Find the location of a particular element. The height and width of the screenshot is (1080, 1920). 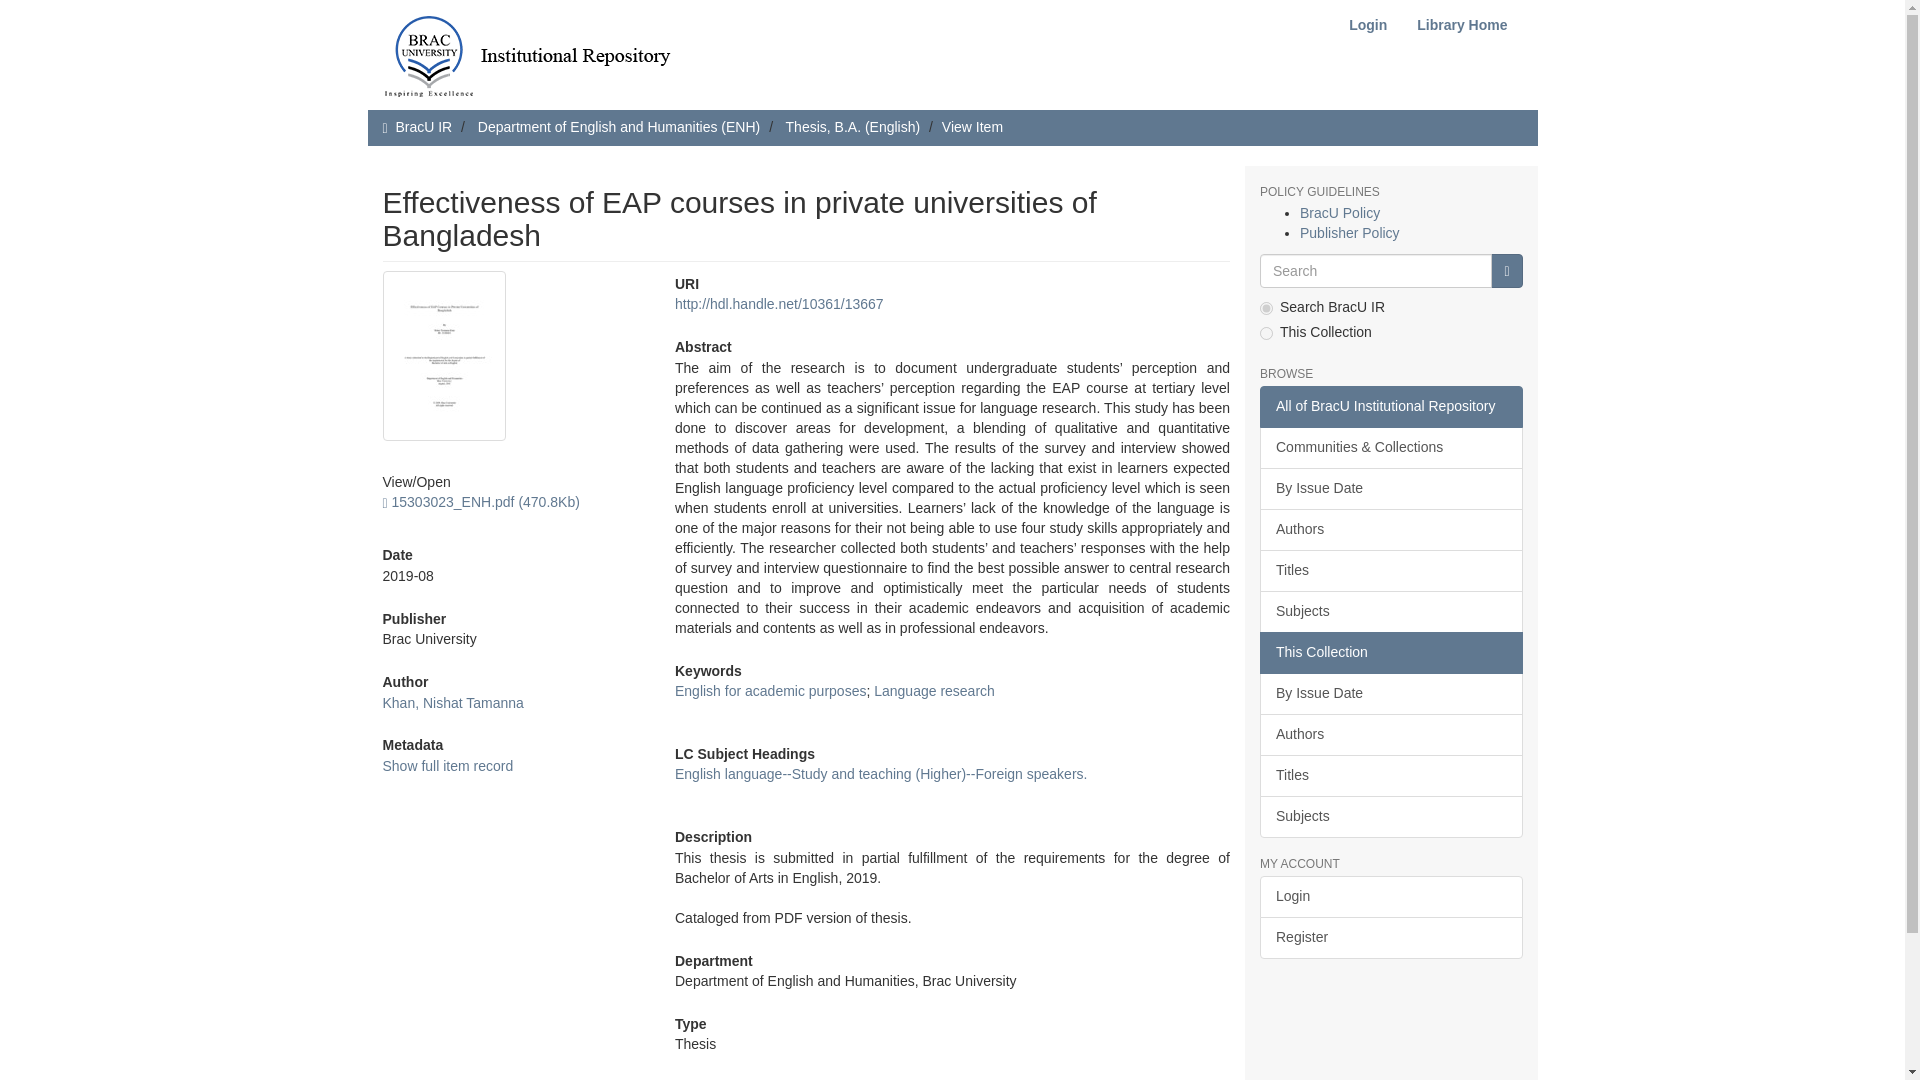

This Collection is located at coordinates (1390, 652).